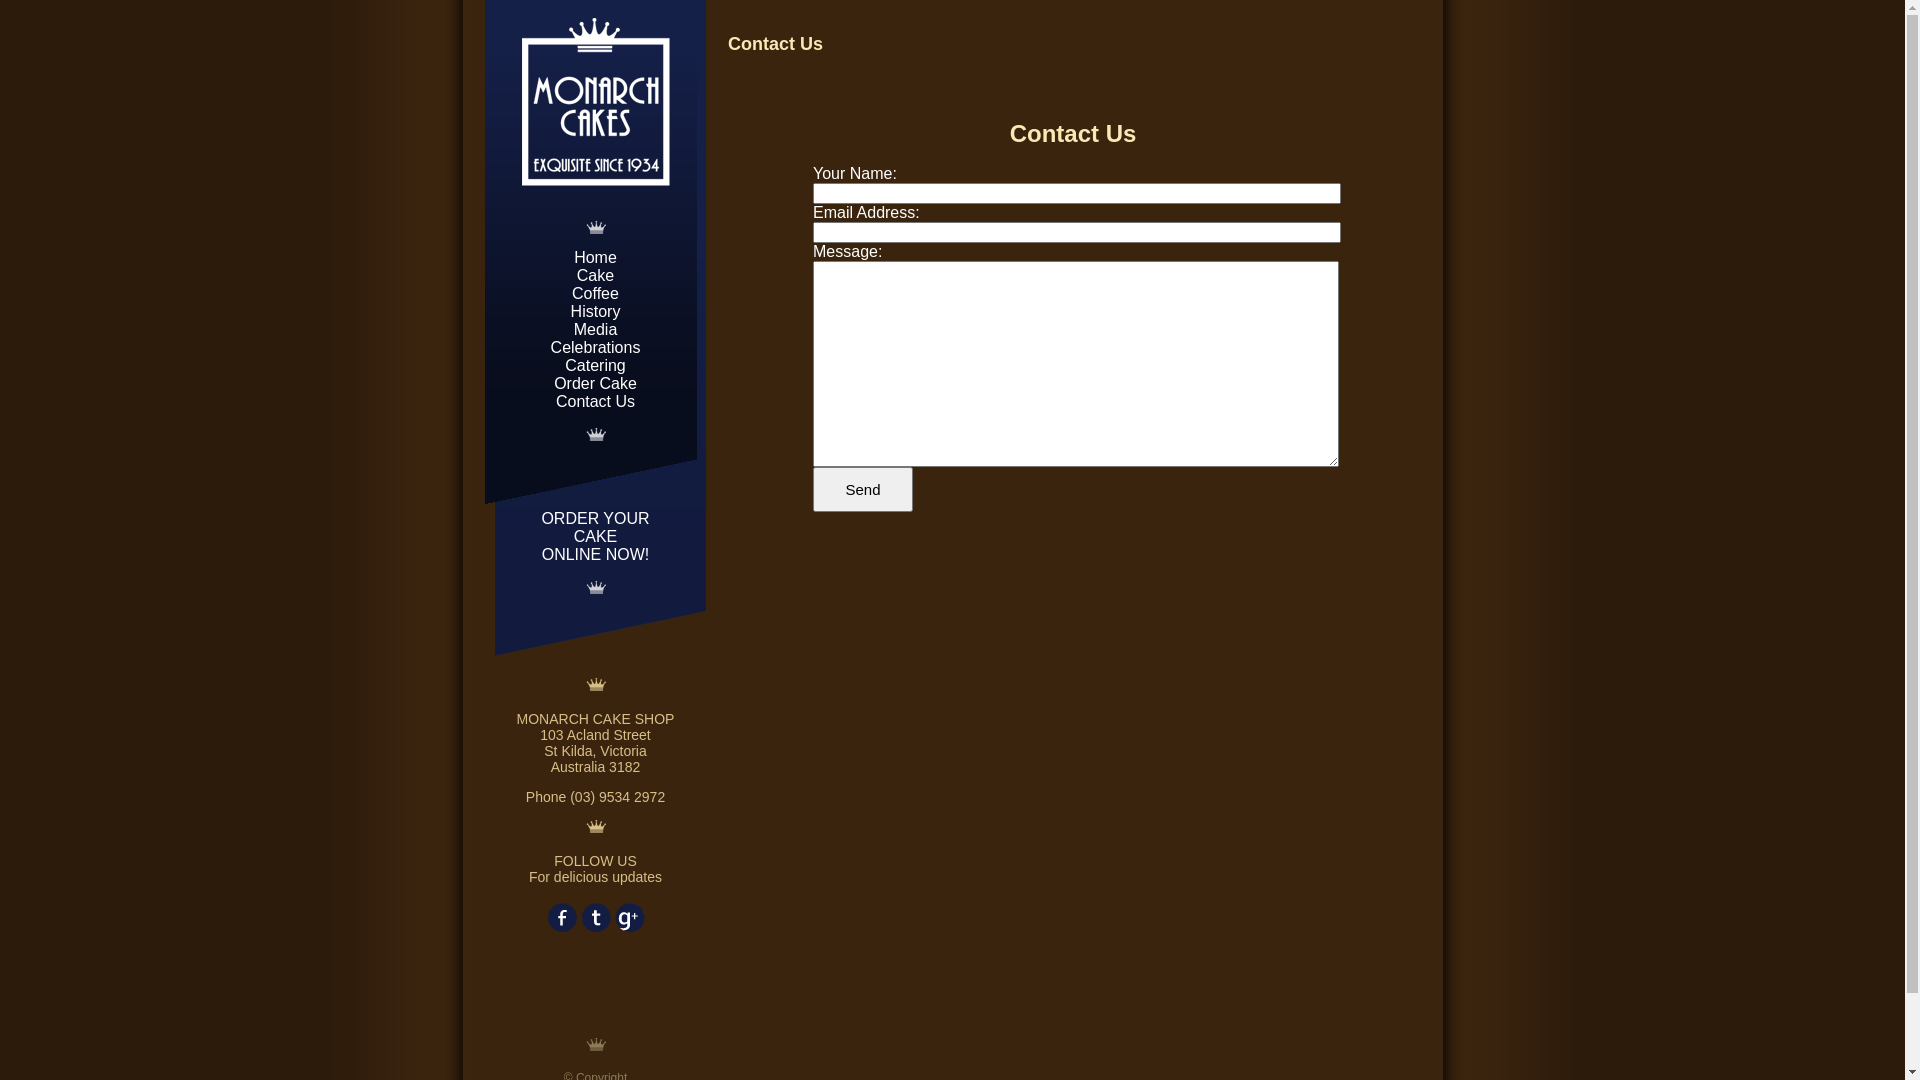 This screenshot has height=1080, width=1920. Describe the element at coordinates (596, 330) in the screenshot. I see `Media` at that location.